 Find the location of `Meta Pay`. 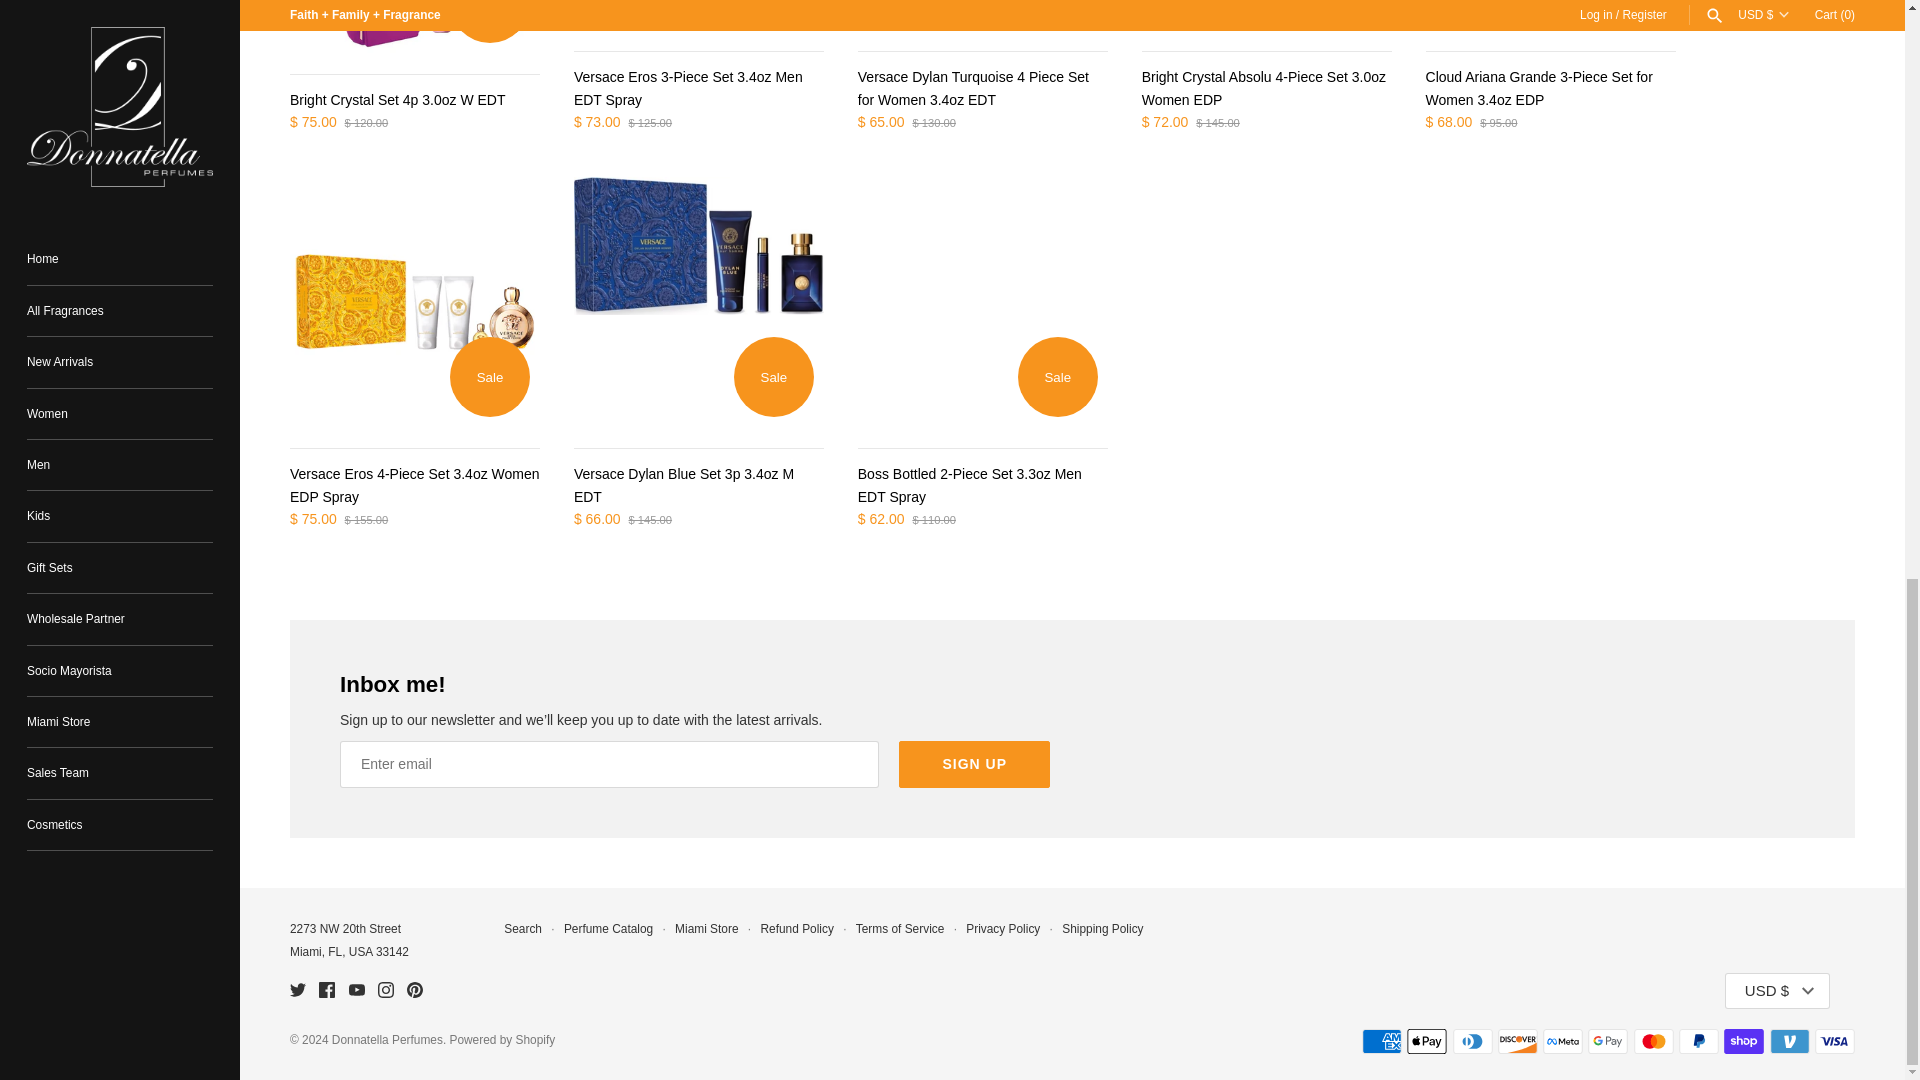

Meta Pay is located at coordinates (1562, 1042).